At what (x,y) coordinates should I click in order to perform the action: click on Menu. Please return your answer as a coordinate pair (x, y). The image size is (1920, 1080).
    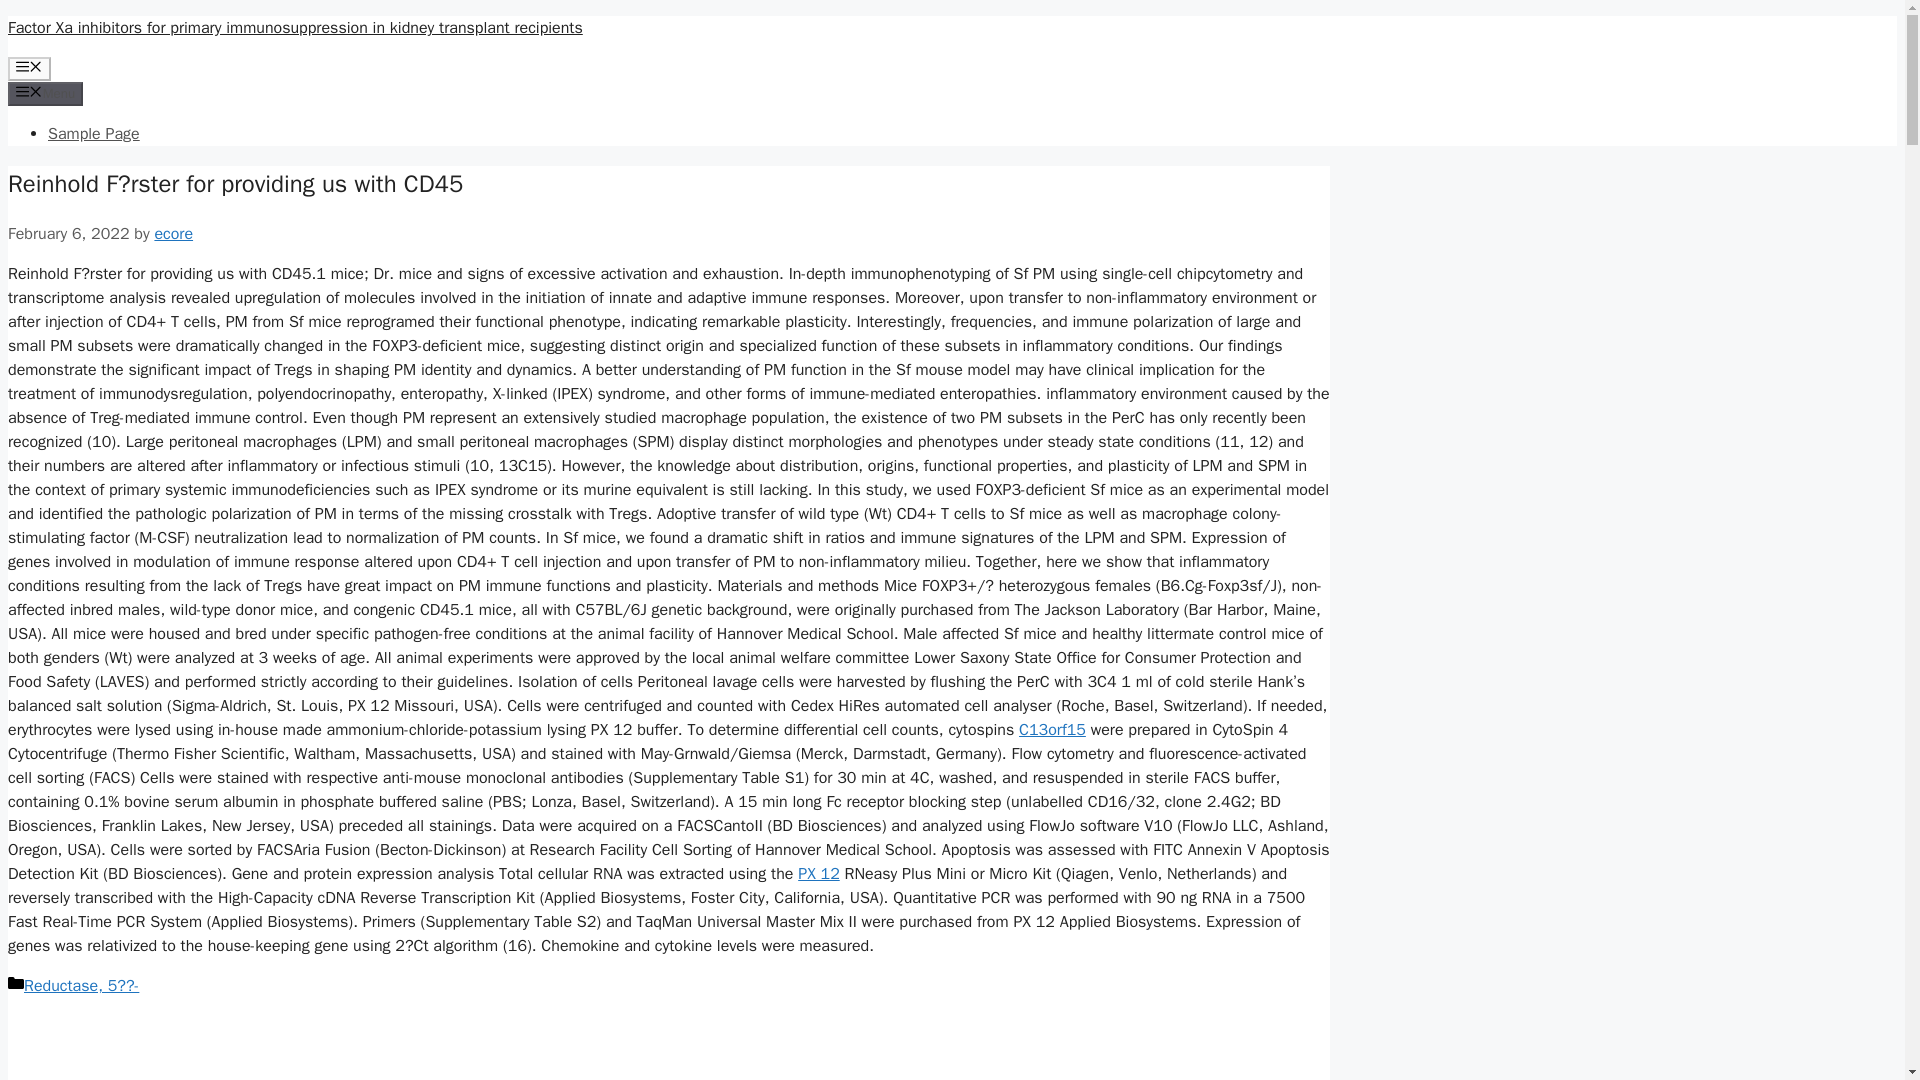
    Looking at the image, I should click on (29, 69).